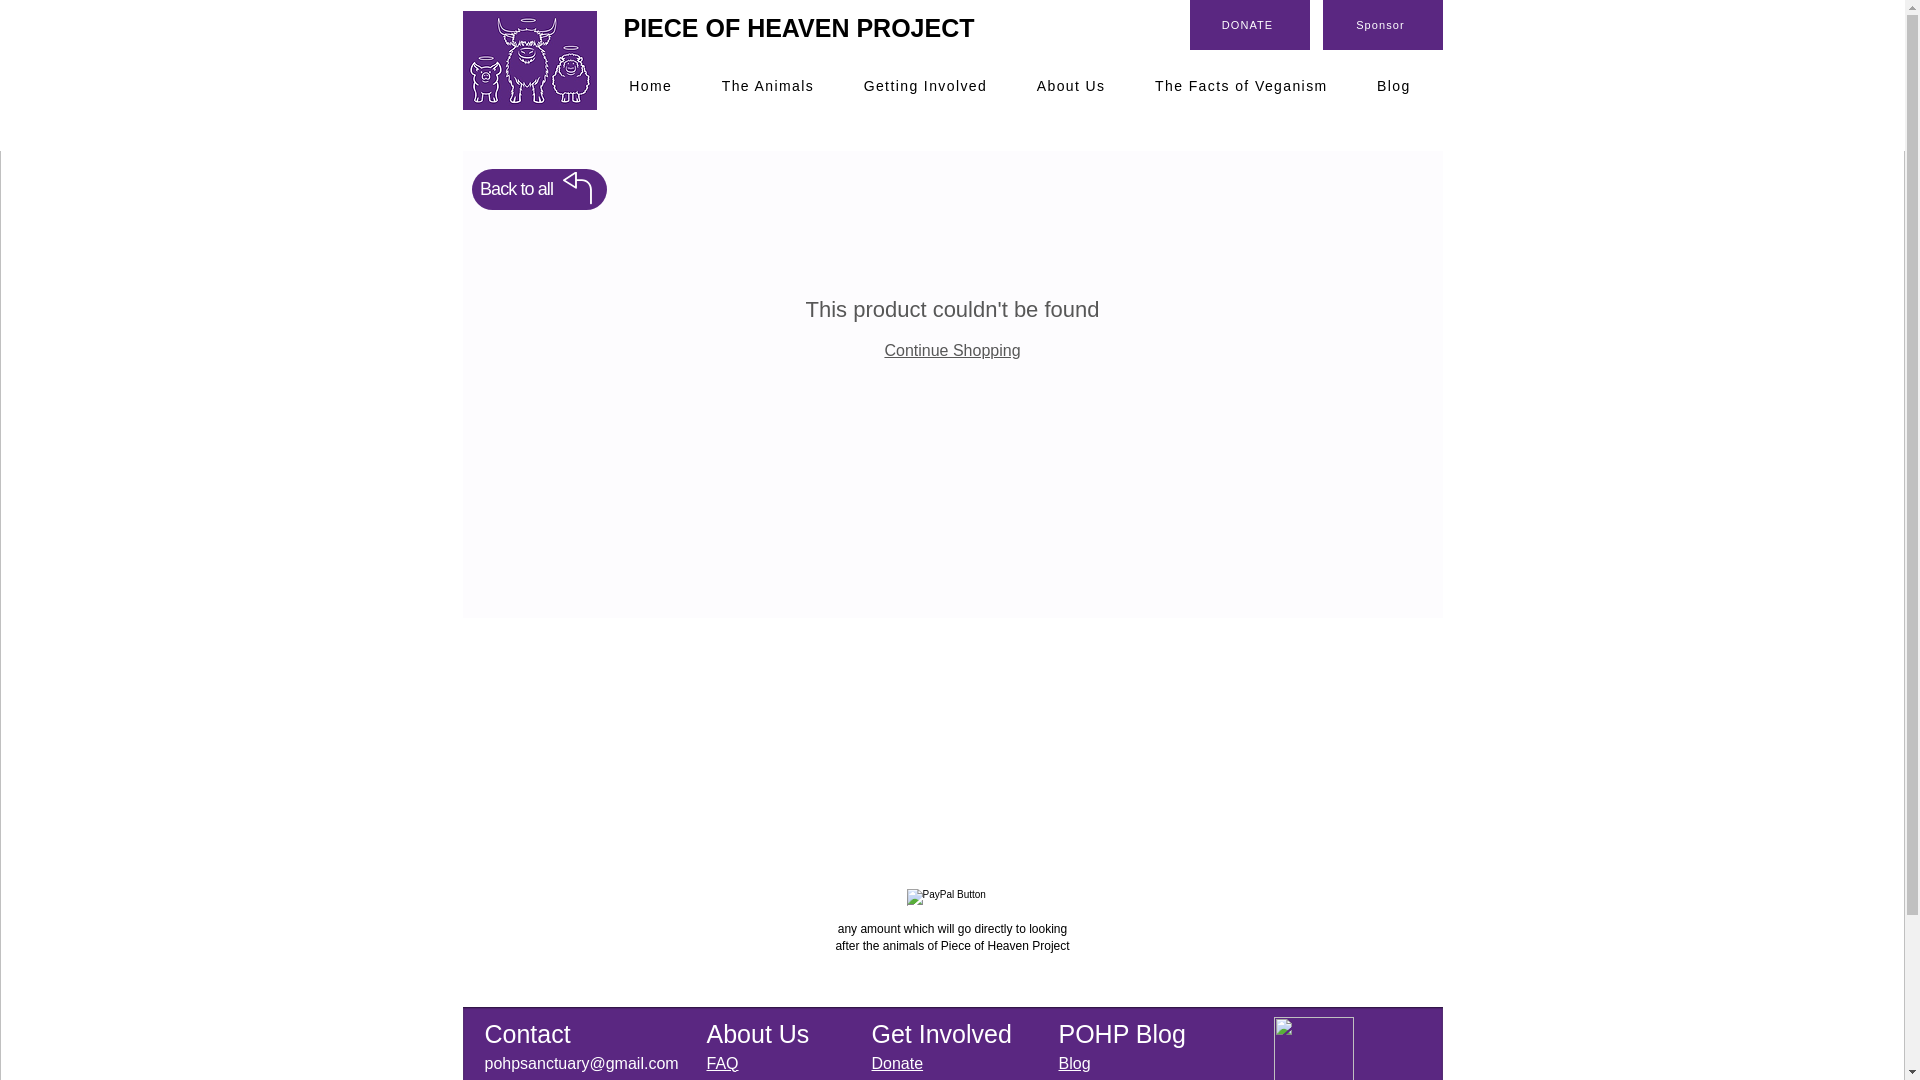 This screenshot has height=1080, width=1920. What do you see at coordinates (1071, 86) in the screenshot?
I see `About Us` at bounding box center [1071, 86].